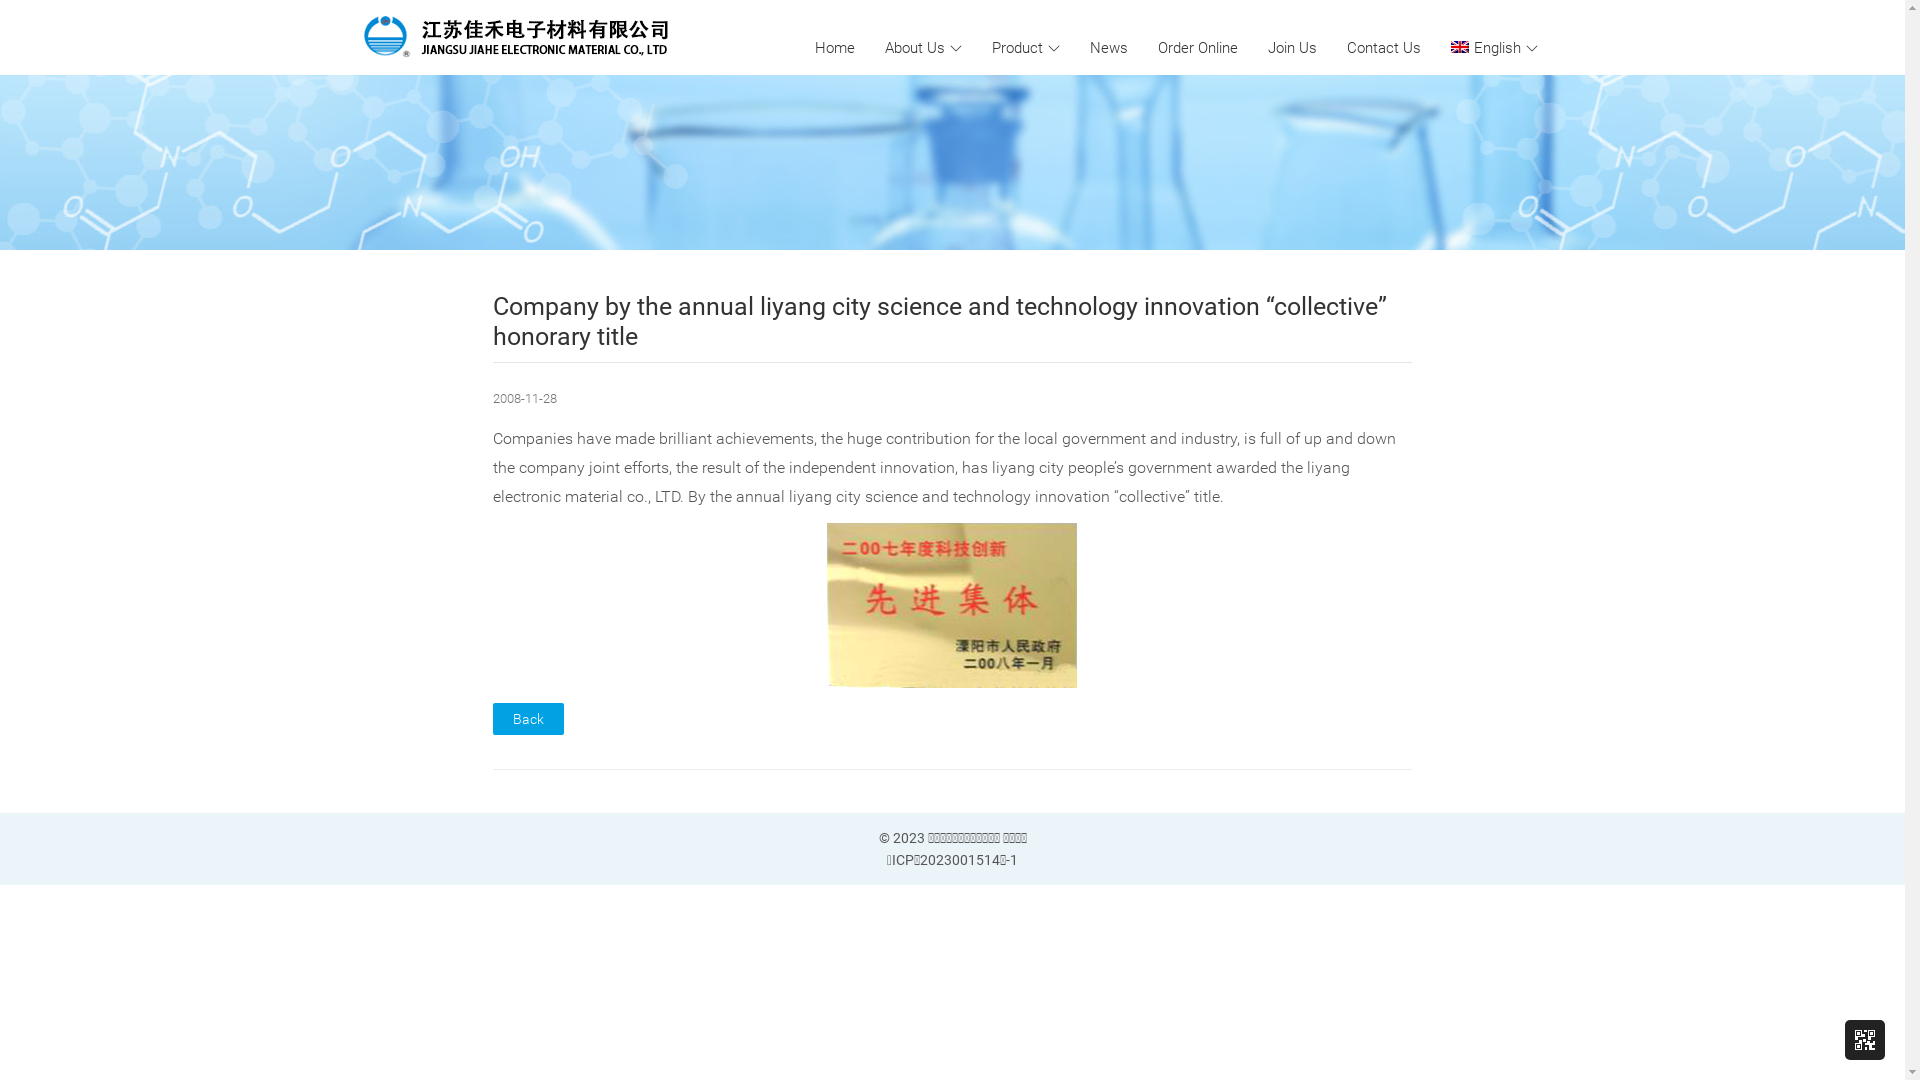 The width and height of the screenshot is (1920, 1080). Describe the element at coordinates (1198, 48) in the screenshot. I see `Order Online` at that location.